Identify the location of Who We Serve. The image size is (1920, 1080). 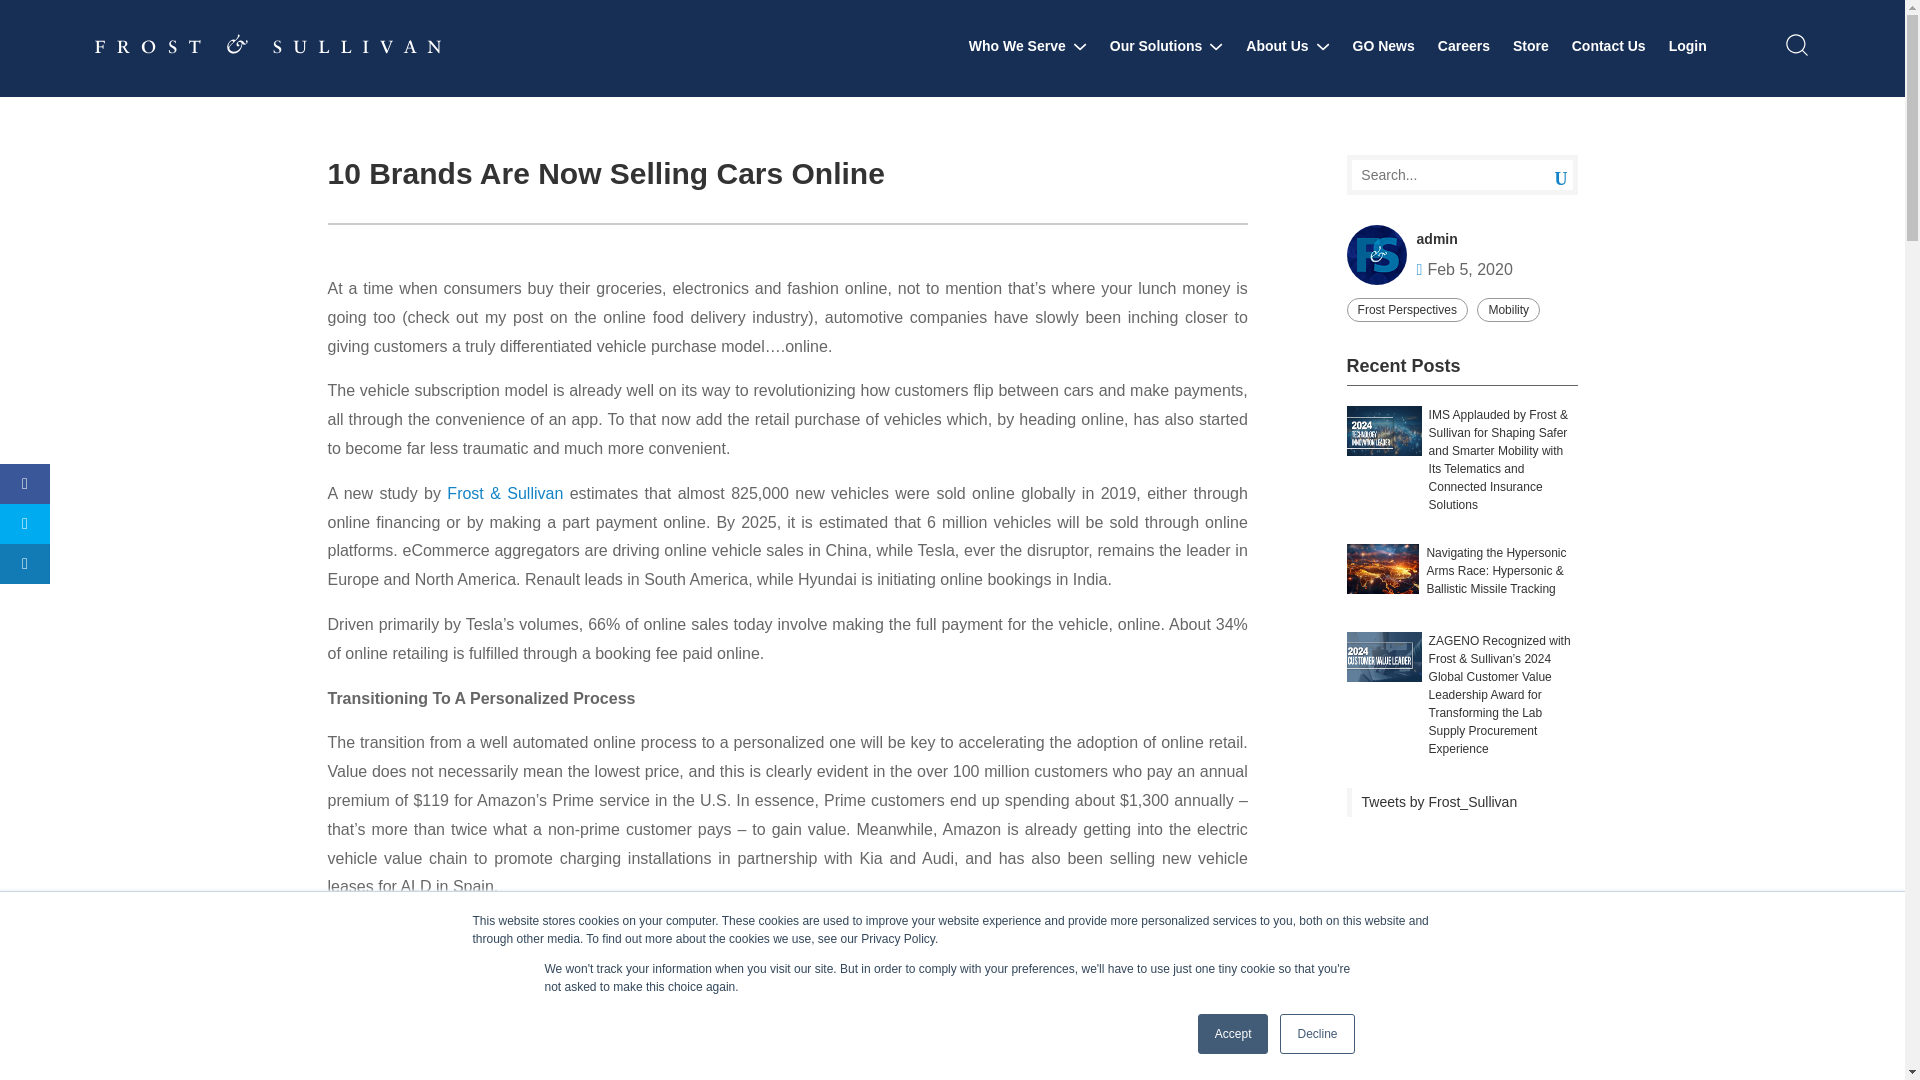
(1028, 46).